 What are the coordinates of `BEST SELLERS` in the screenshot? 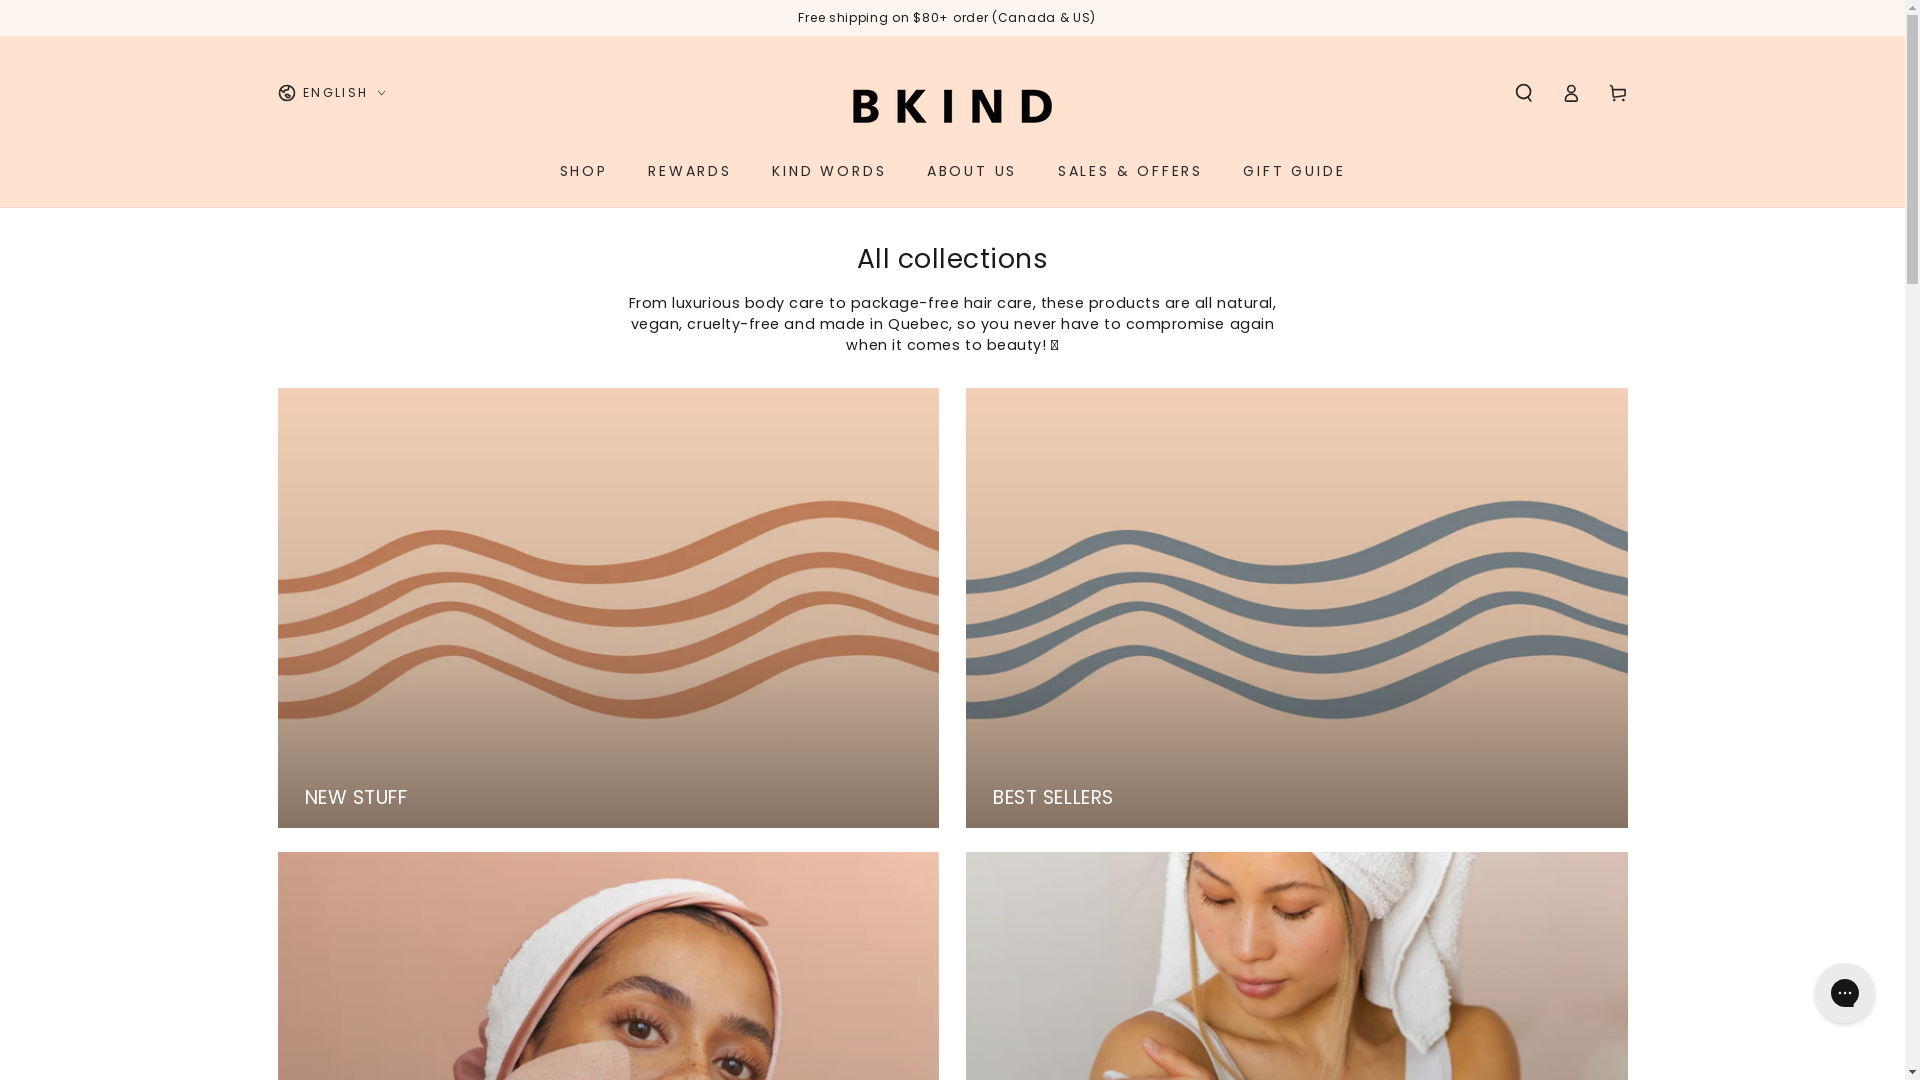 It's located at (1297, 608).